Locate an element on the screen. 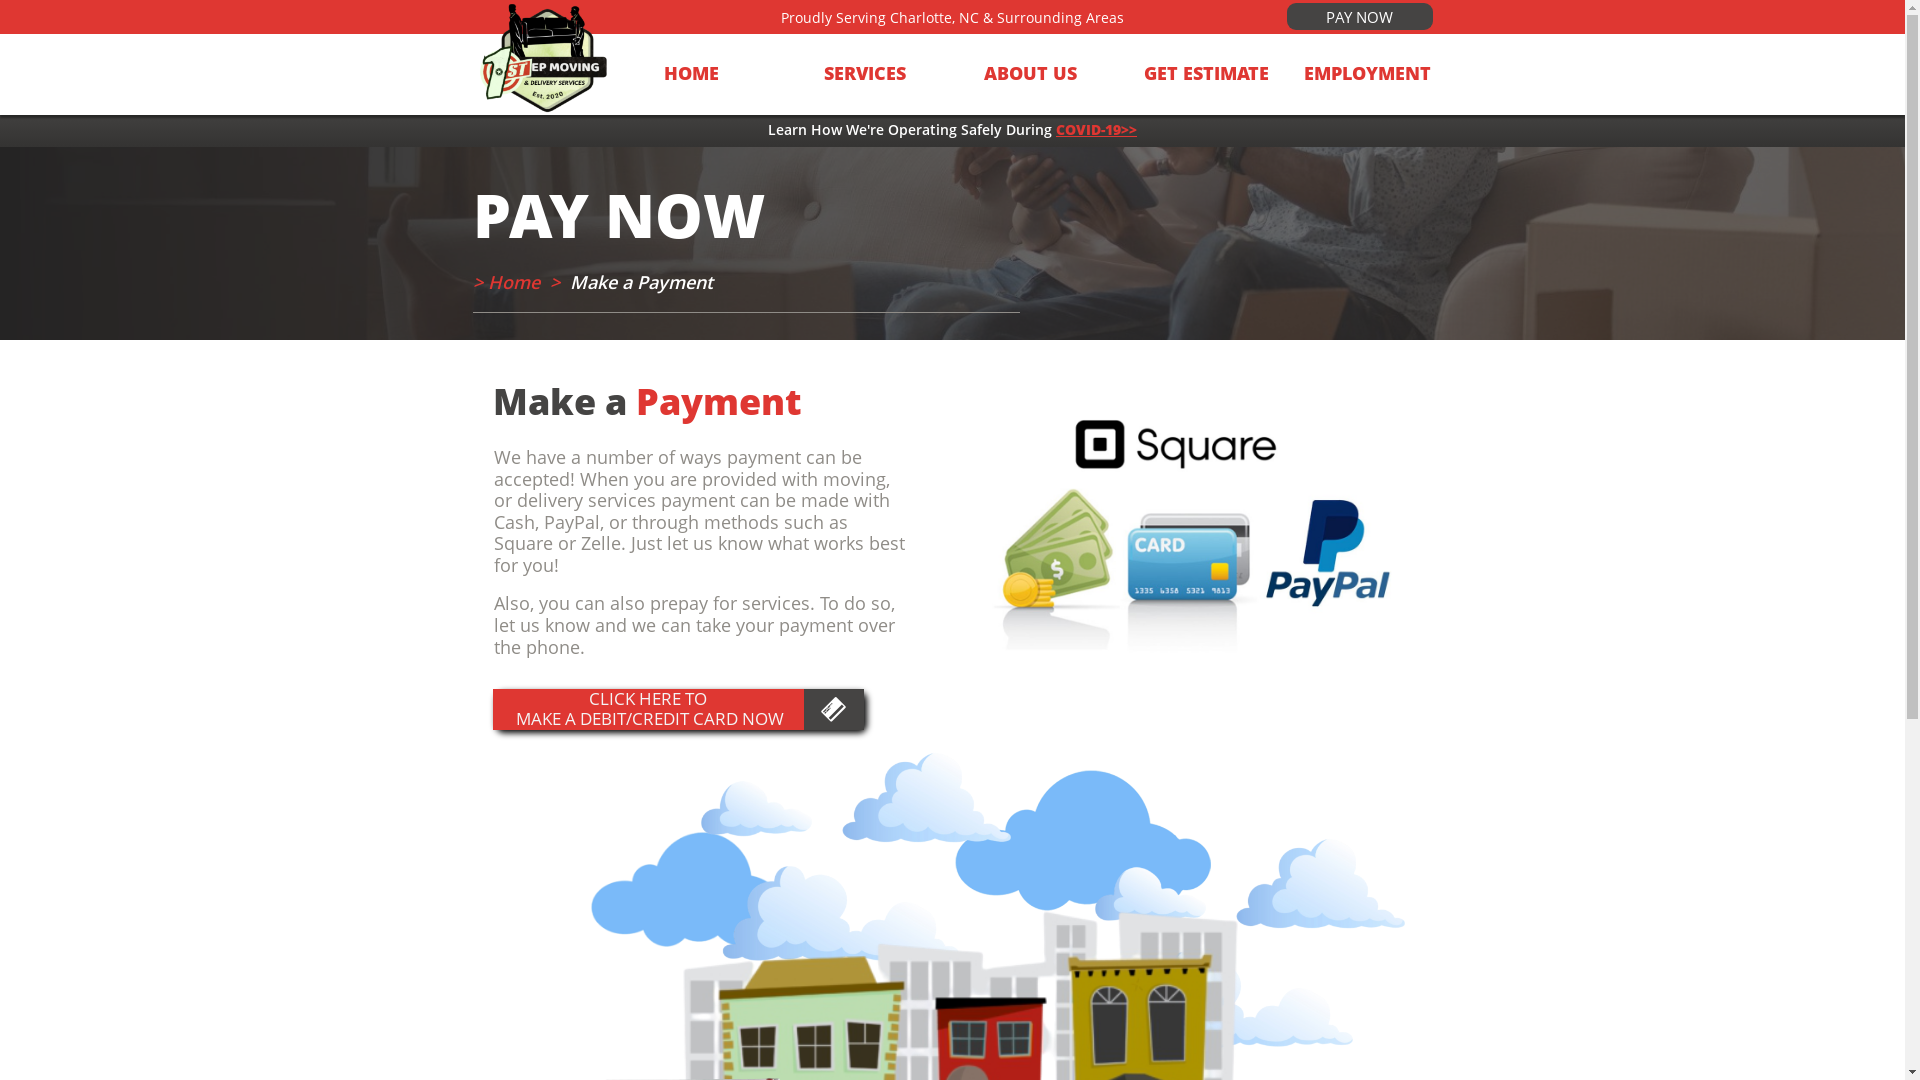 The width and height of the screenshot is (1920, 1080). PAY NOW is located at coordinates (1359, 16).